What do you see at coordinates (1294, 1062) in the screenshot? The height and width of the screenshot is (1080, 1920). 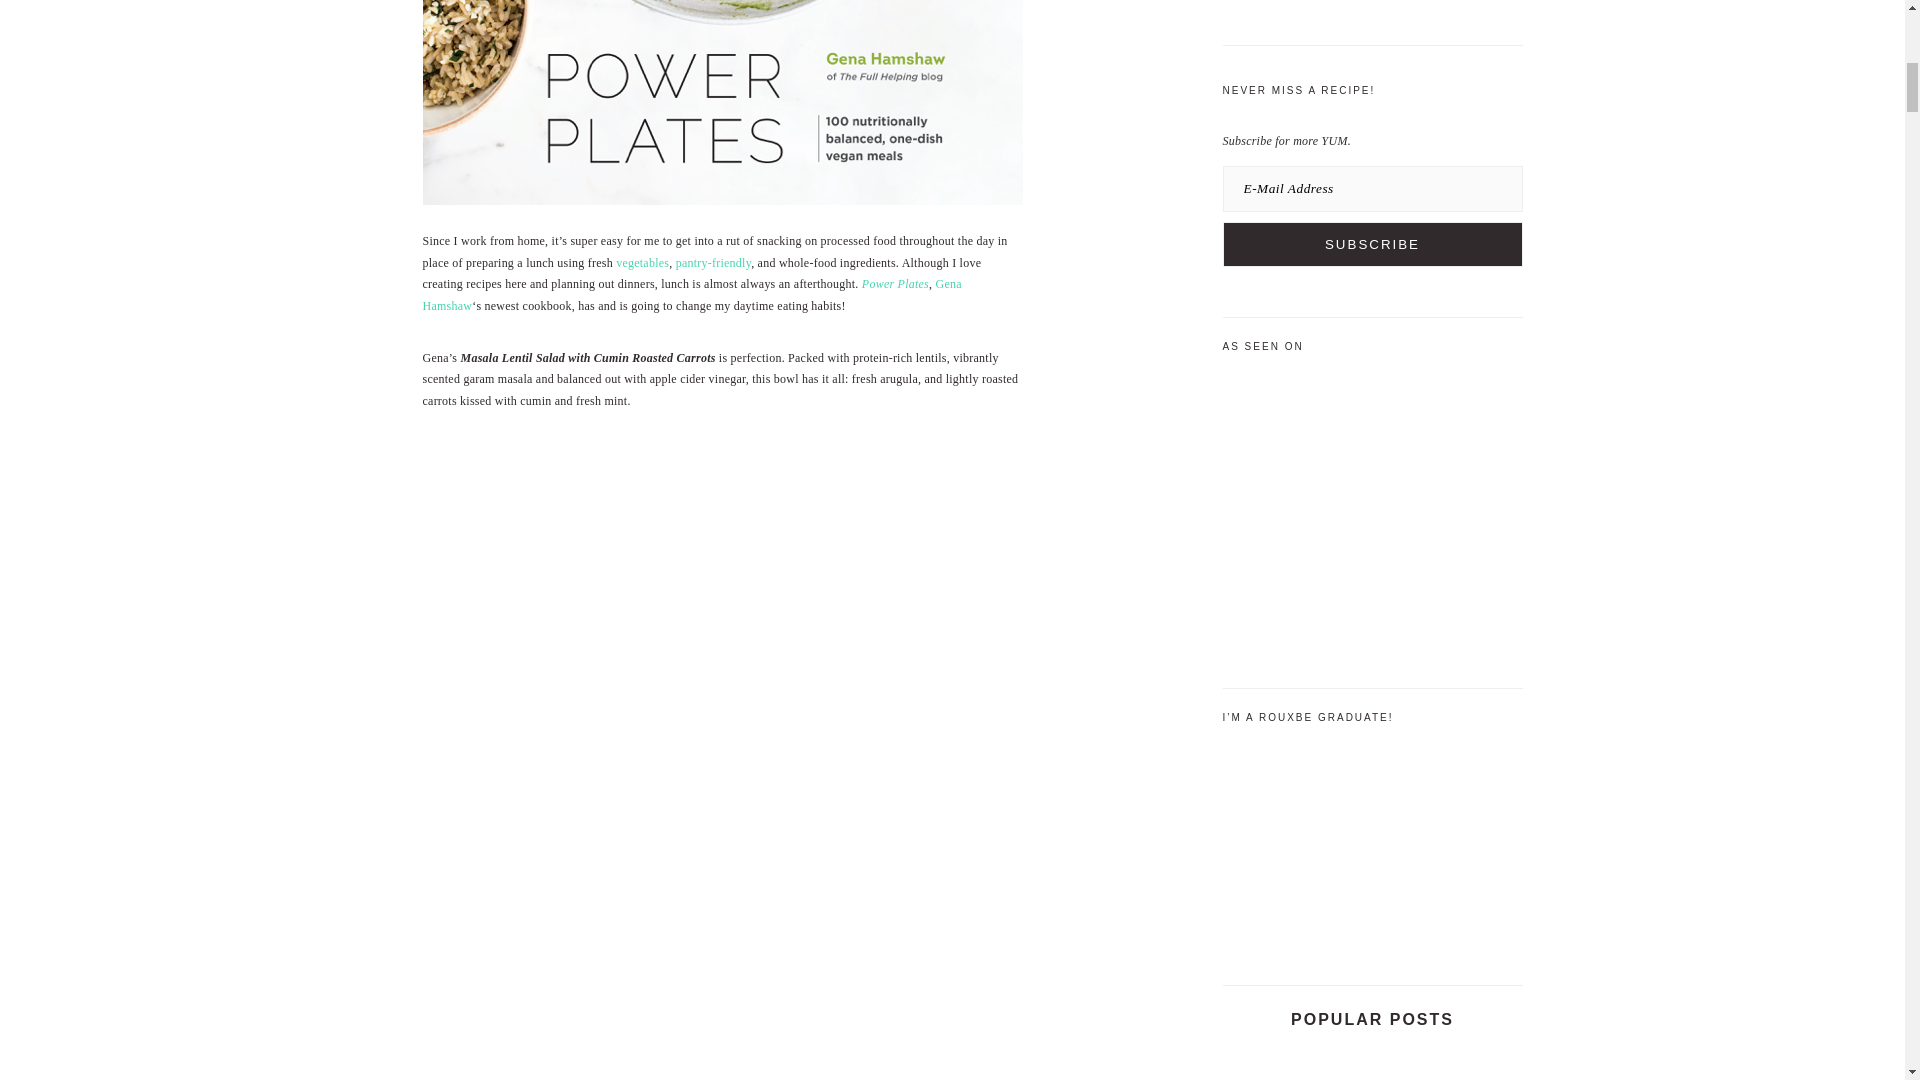 I see `Best Vegan and Vegetarian Restaurants in Boston` at bounding box center [1294, 1062].